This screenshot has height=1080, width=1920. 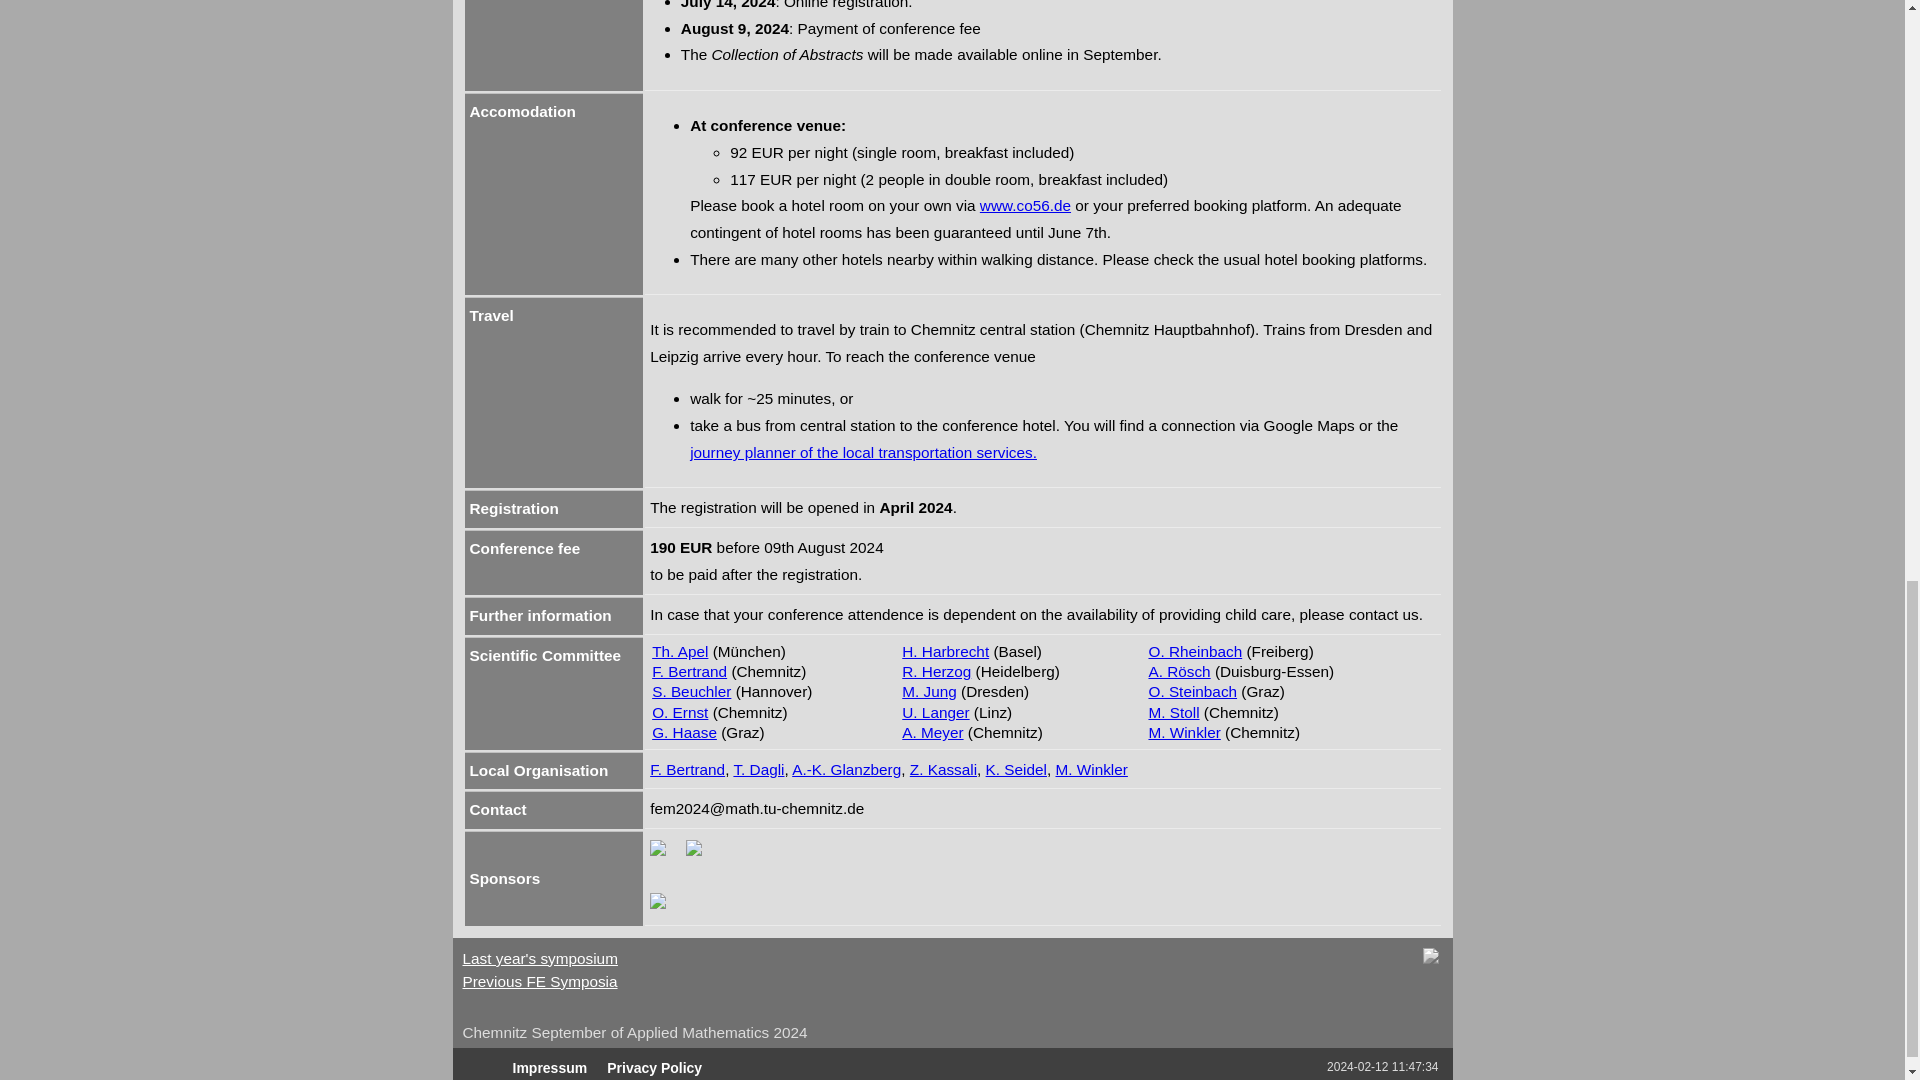 What do you see at coordinates (846, 769) in the screenshot?
I see `A.-K. Glanzberg` at bounding box center [846, 769].